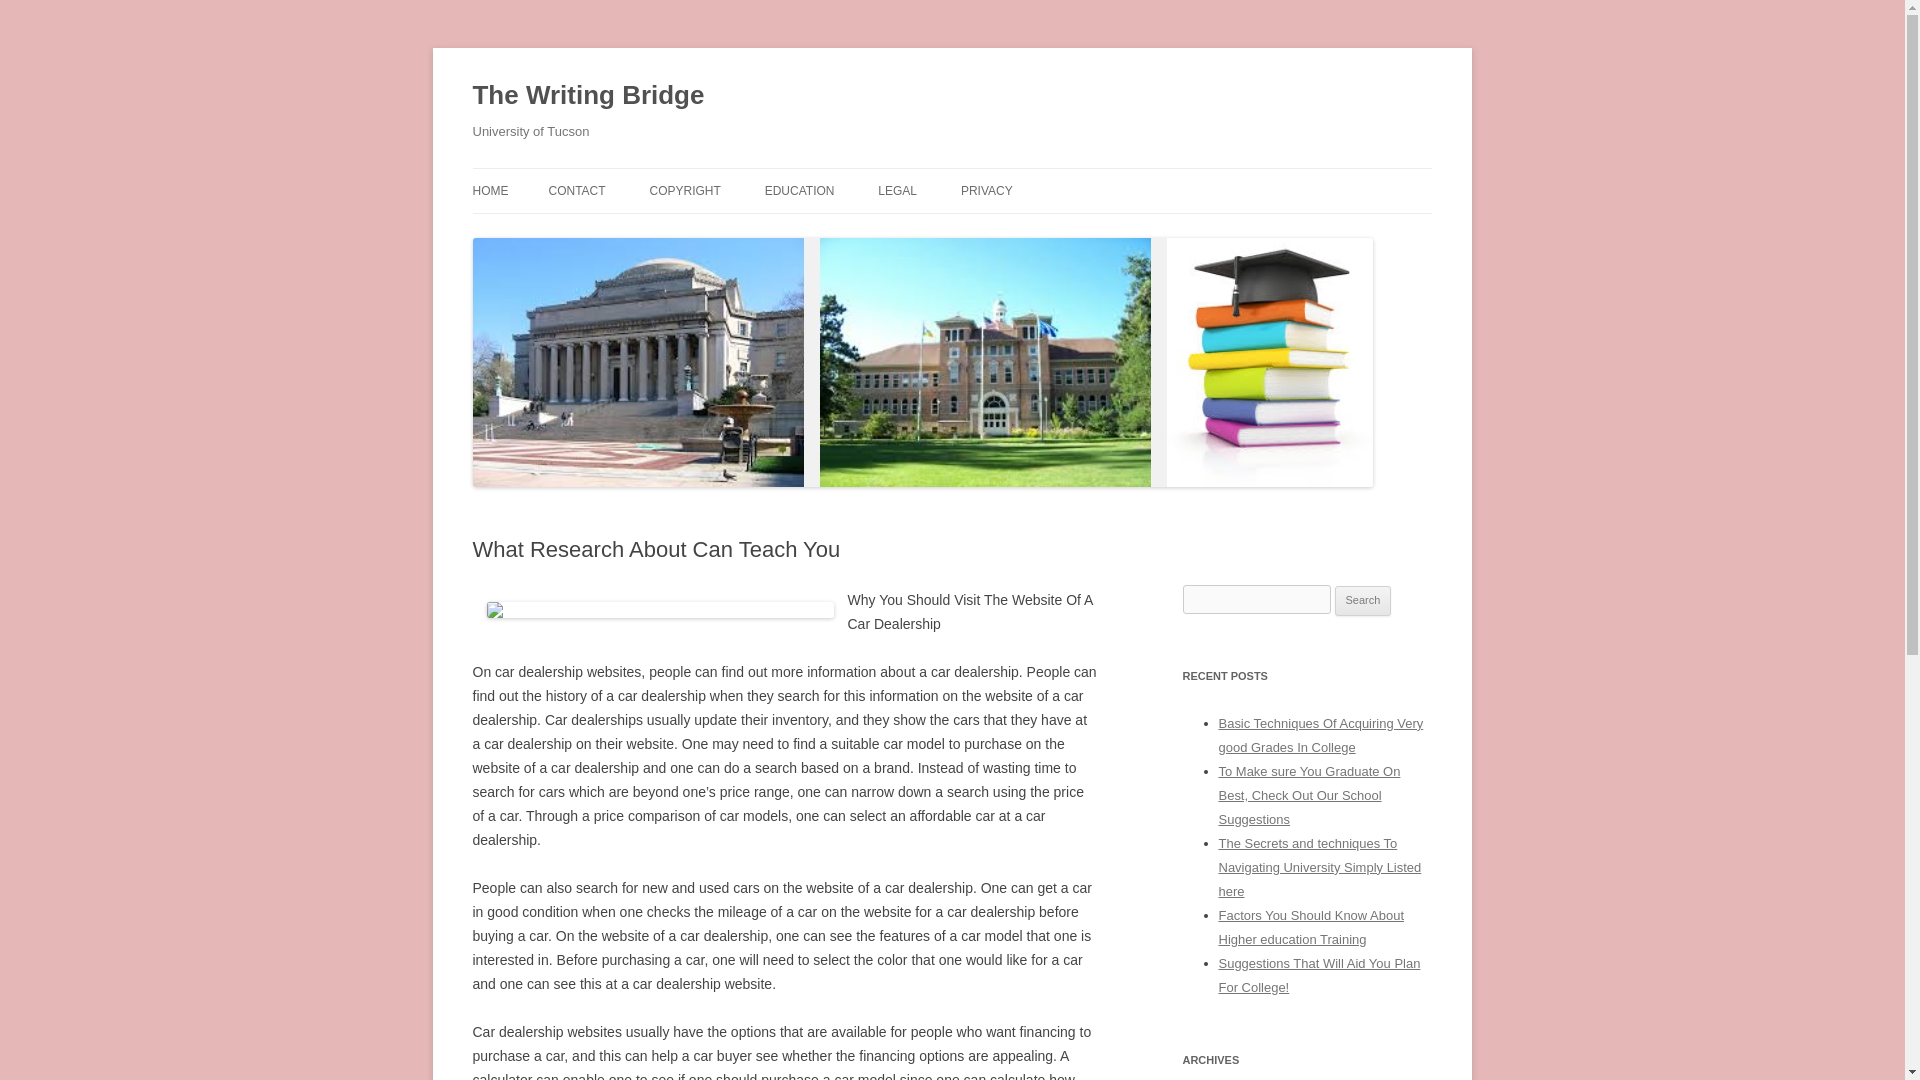  Describe the element at coordinates (800, 190) in the screenshot. I see `EDUCATION` at that location.